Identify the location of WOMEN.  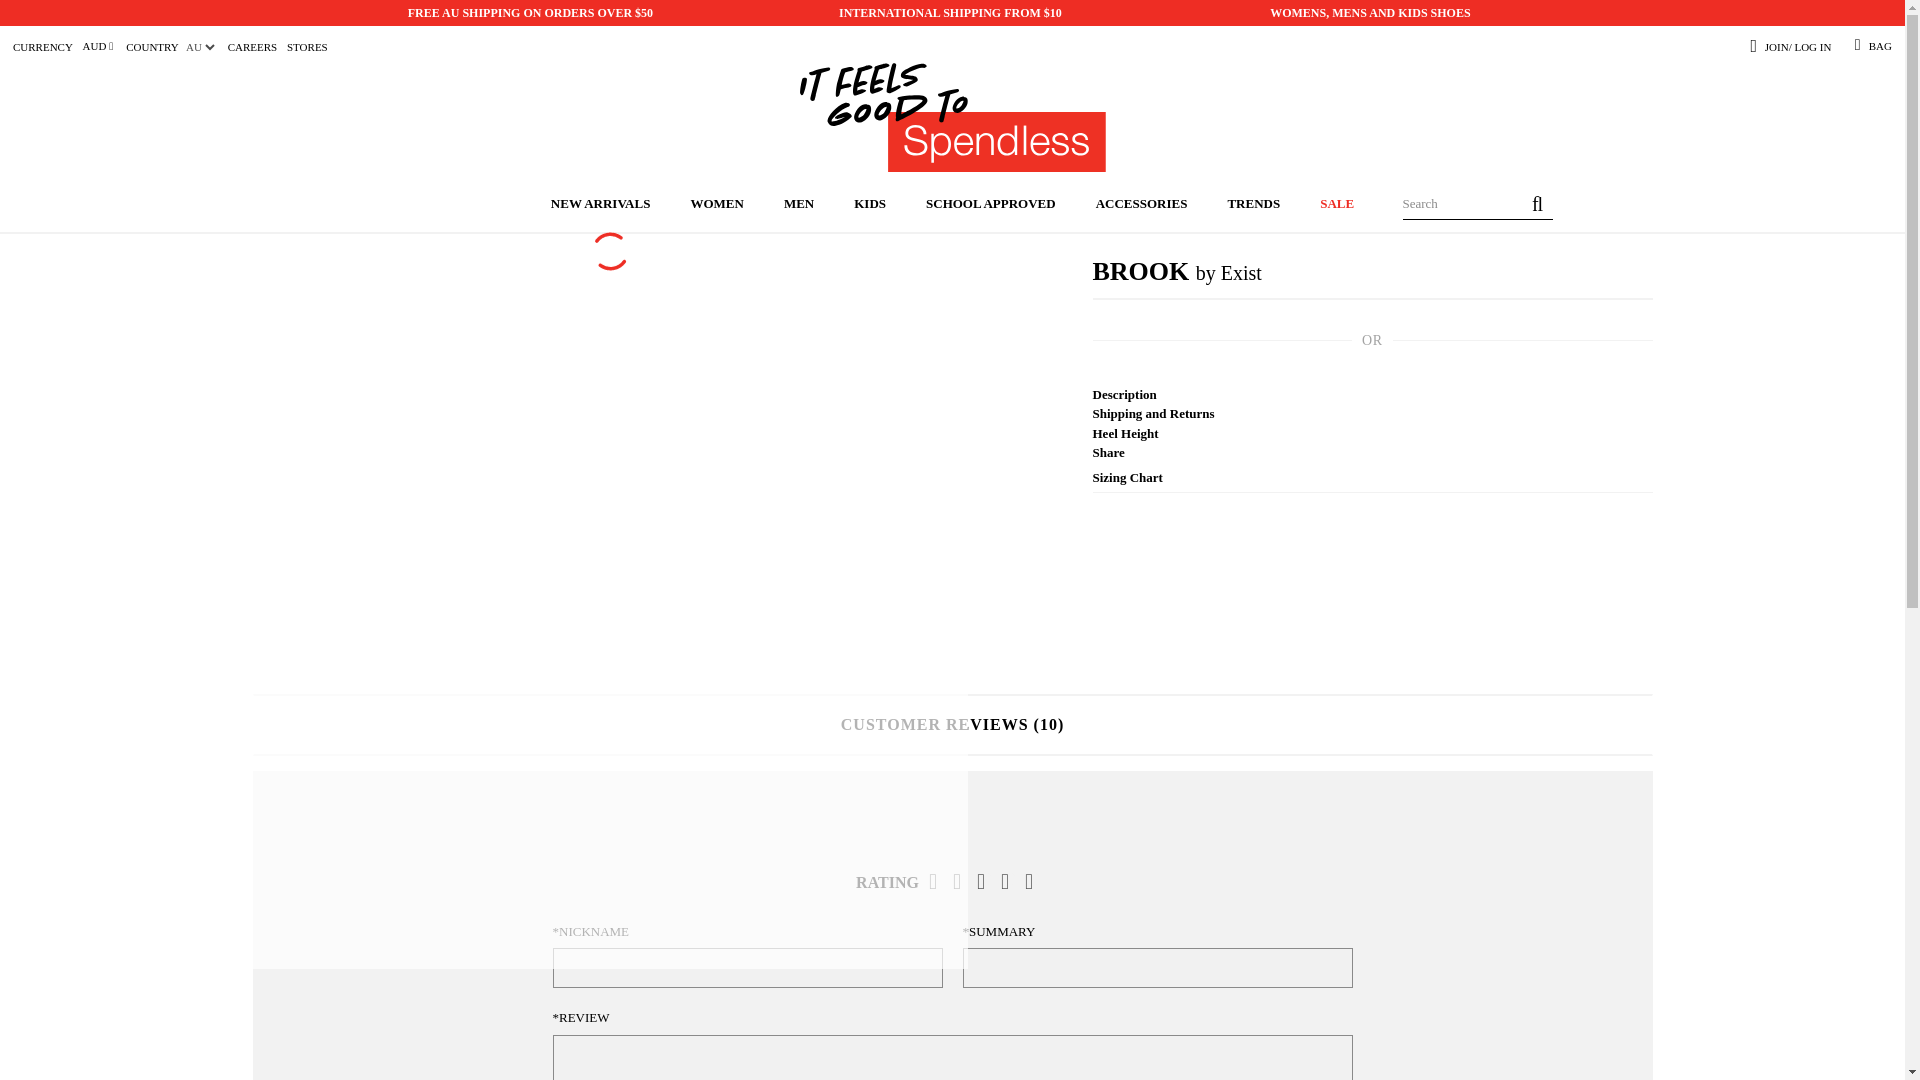
(716, 205).